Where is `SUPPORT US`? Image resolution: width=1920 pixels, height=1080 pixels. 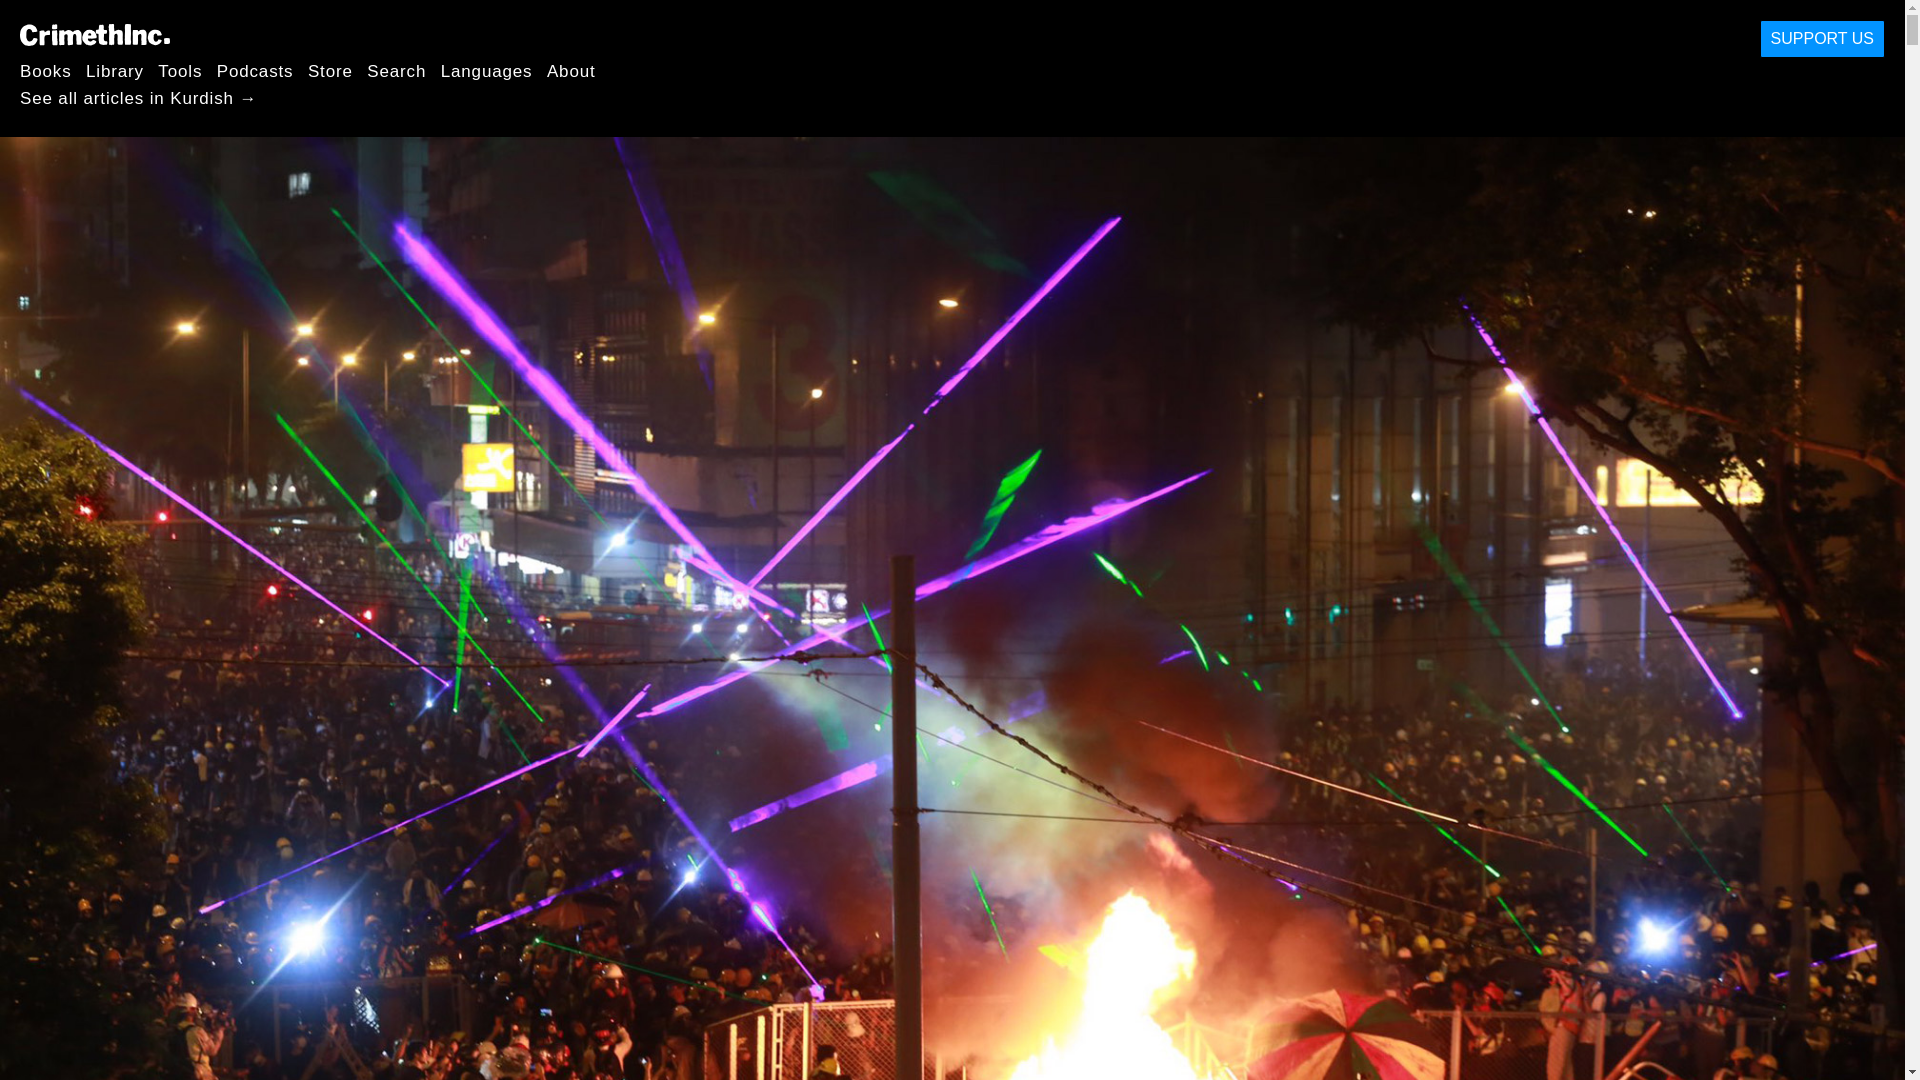 SUPPORT US is located at coordinates (1822, 39).